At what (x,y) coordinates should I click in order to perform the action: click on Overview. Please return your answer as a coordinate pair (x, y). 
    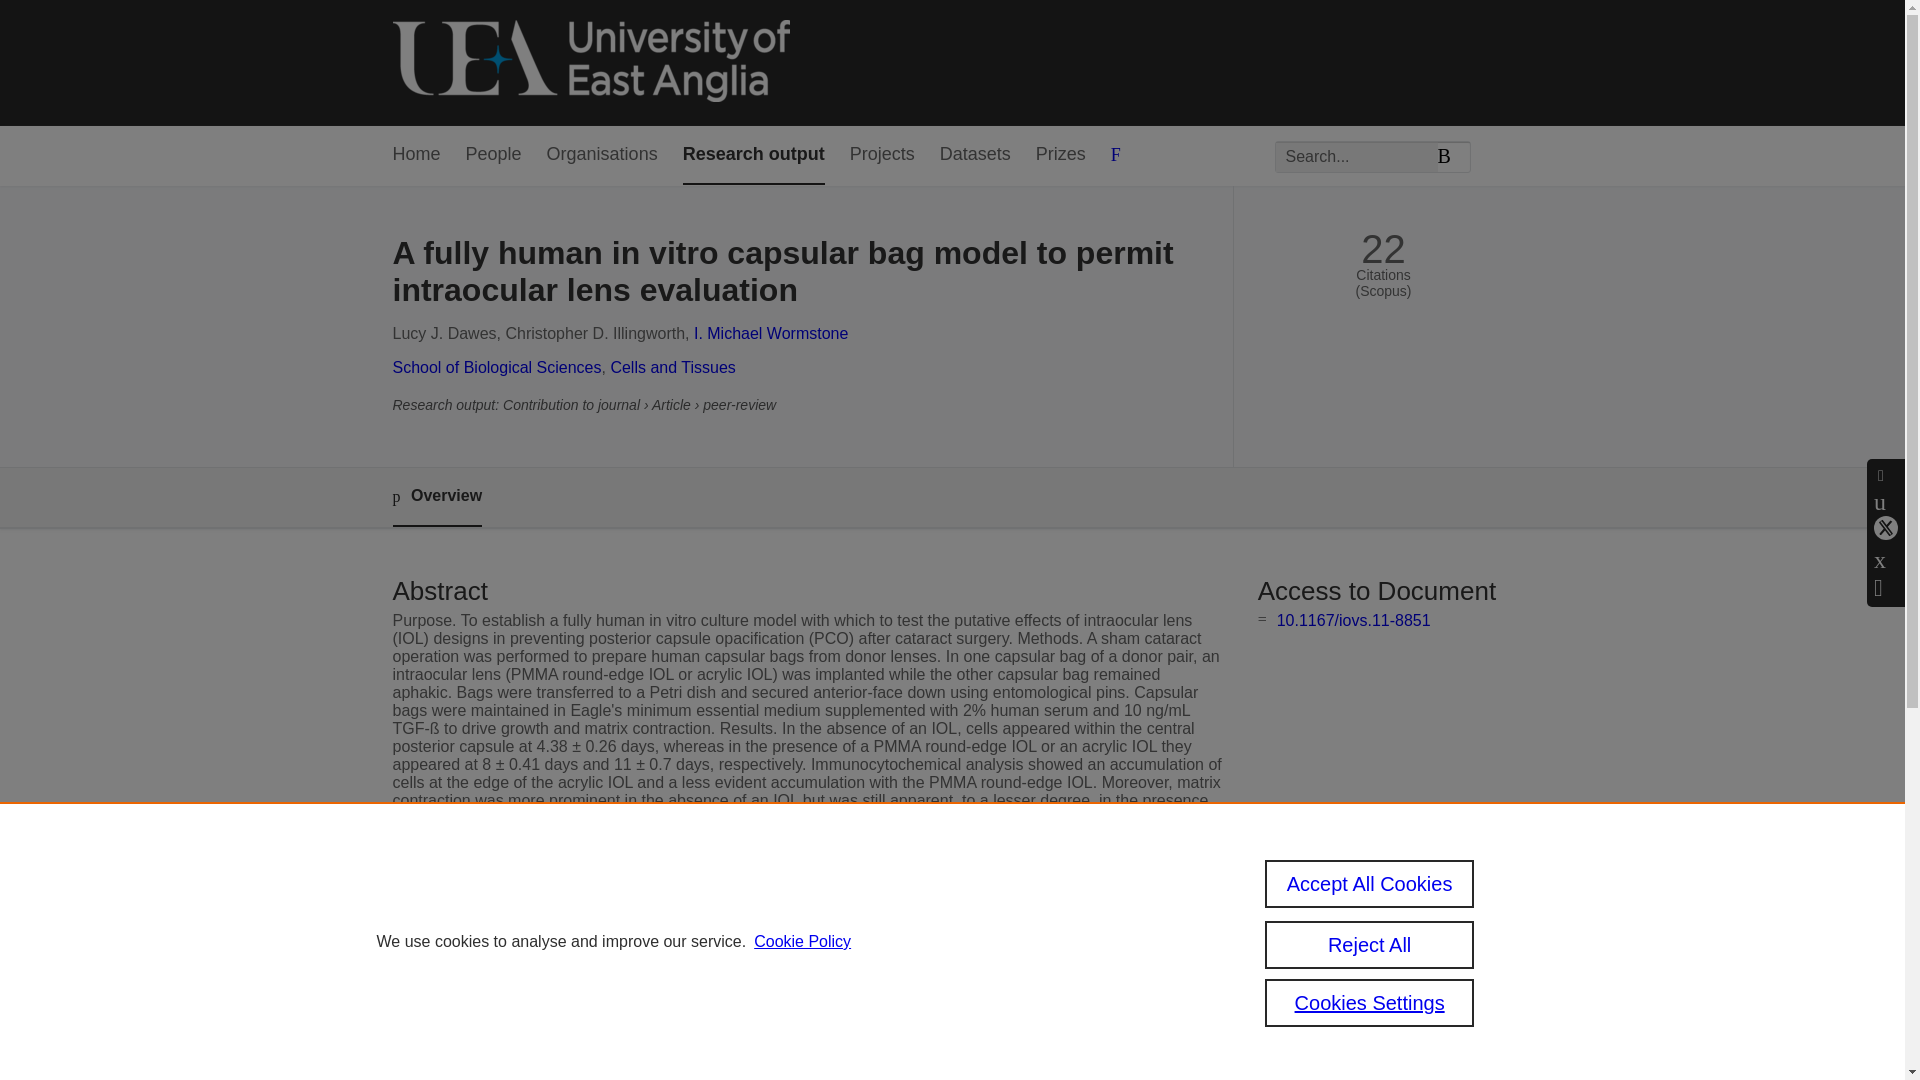
    Looking at the image, I should click on (436, 497).